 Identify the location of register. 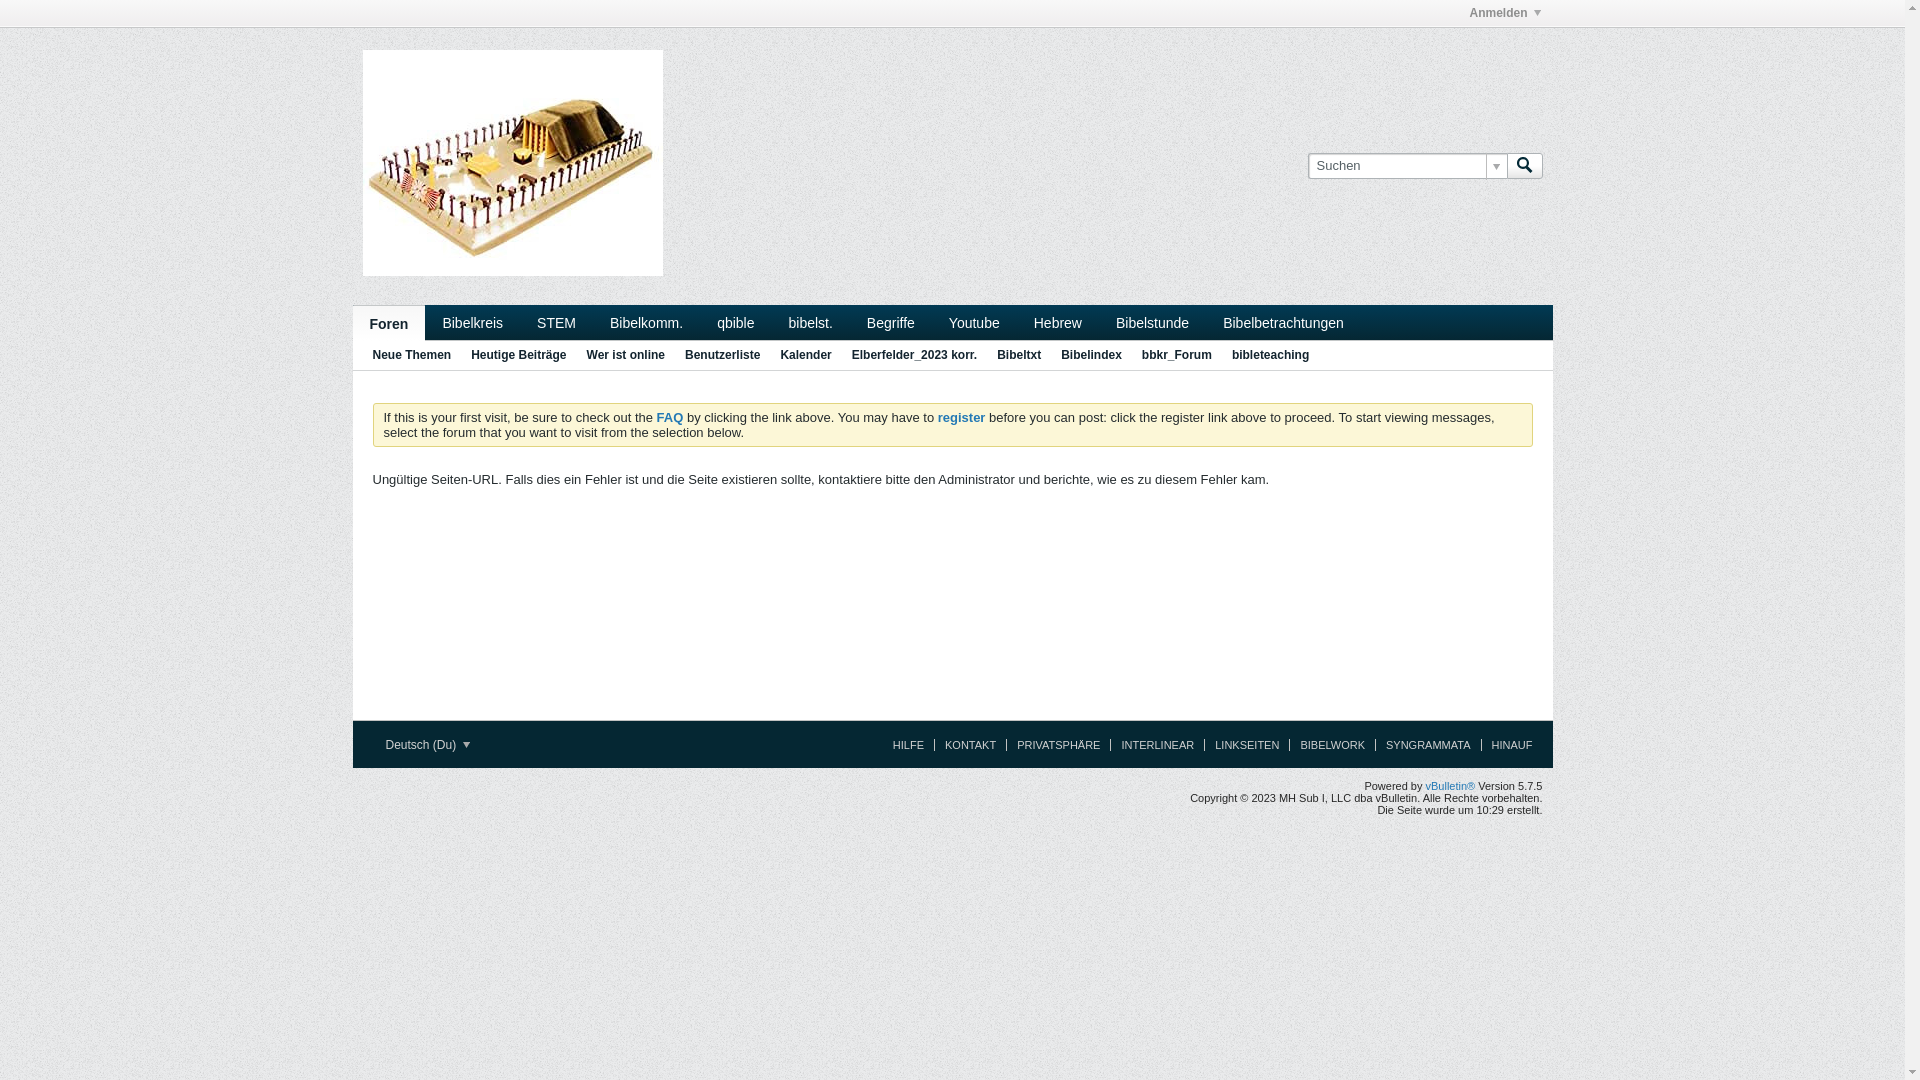
(962, 418).